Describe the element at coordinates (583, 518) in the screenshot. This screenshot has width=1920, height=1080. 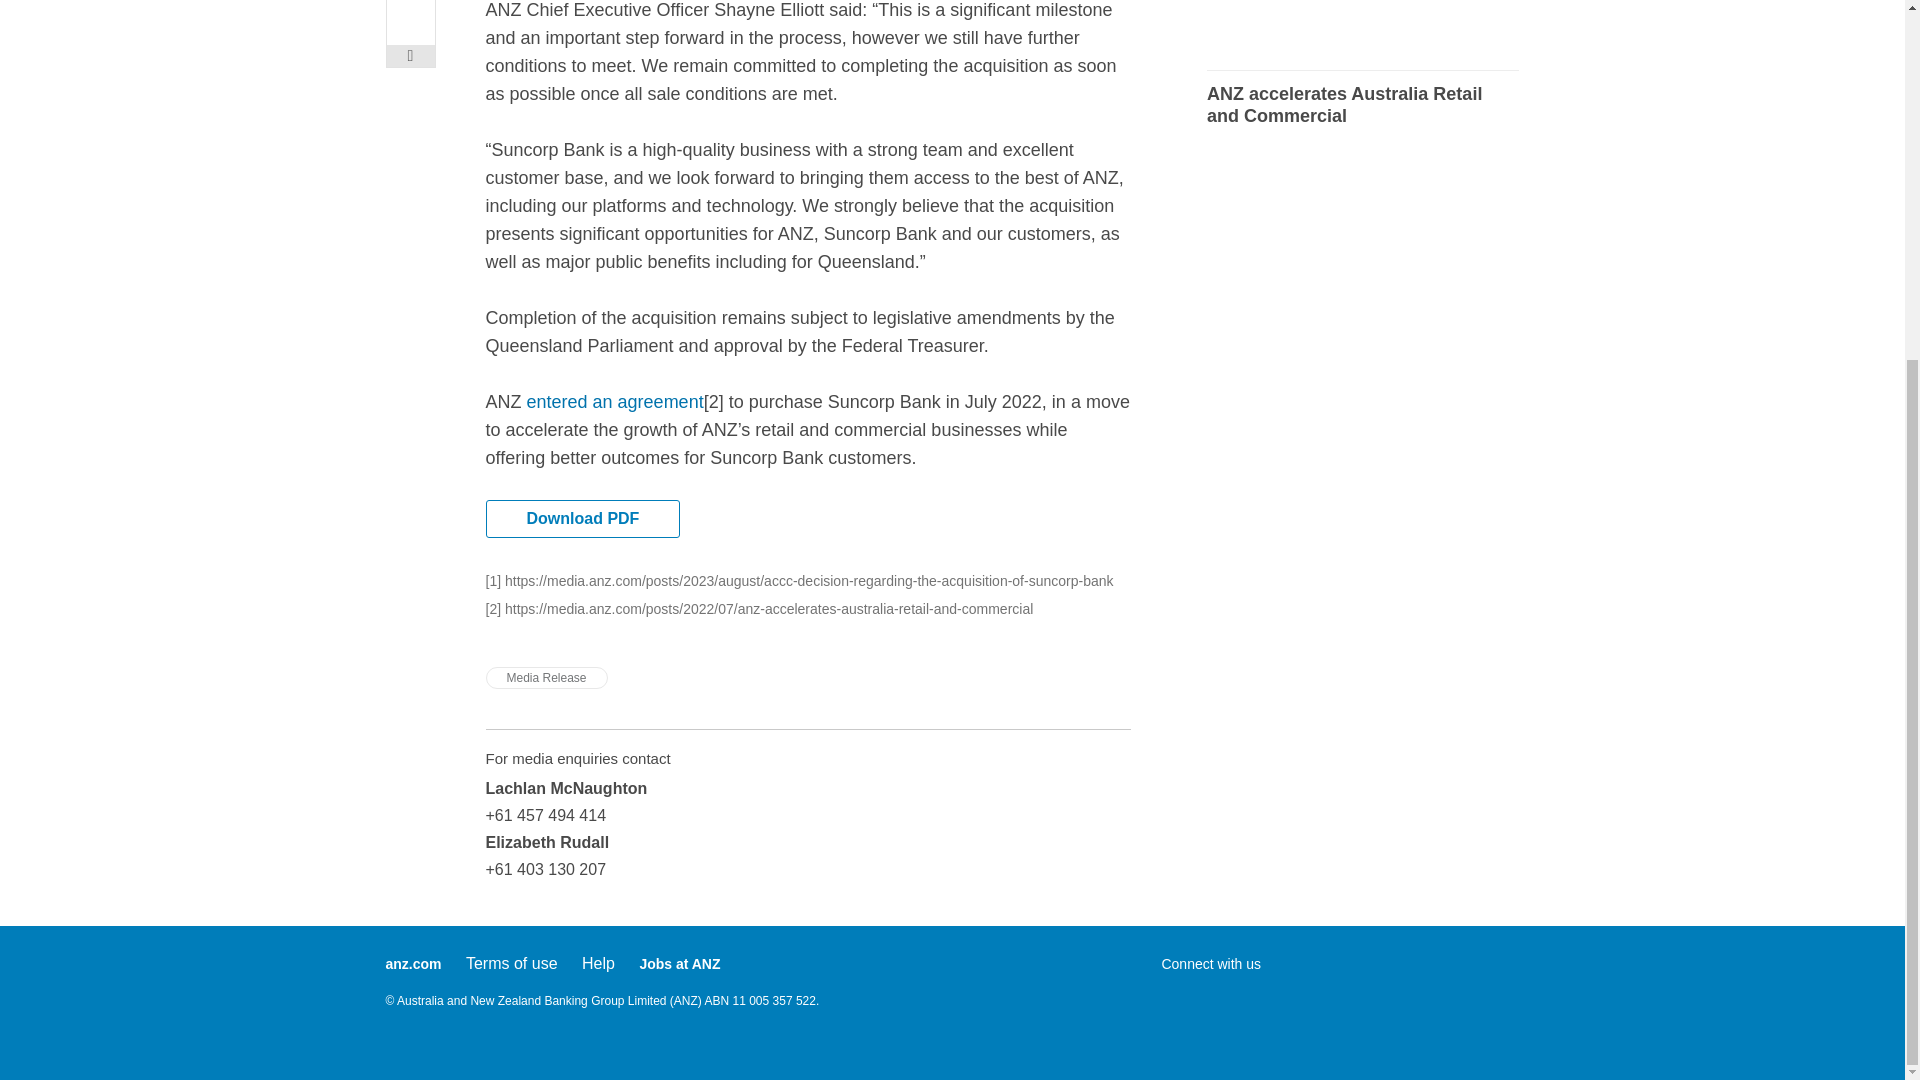
I see `Download PDF` at that location.